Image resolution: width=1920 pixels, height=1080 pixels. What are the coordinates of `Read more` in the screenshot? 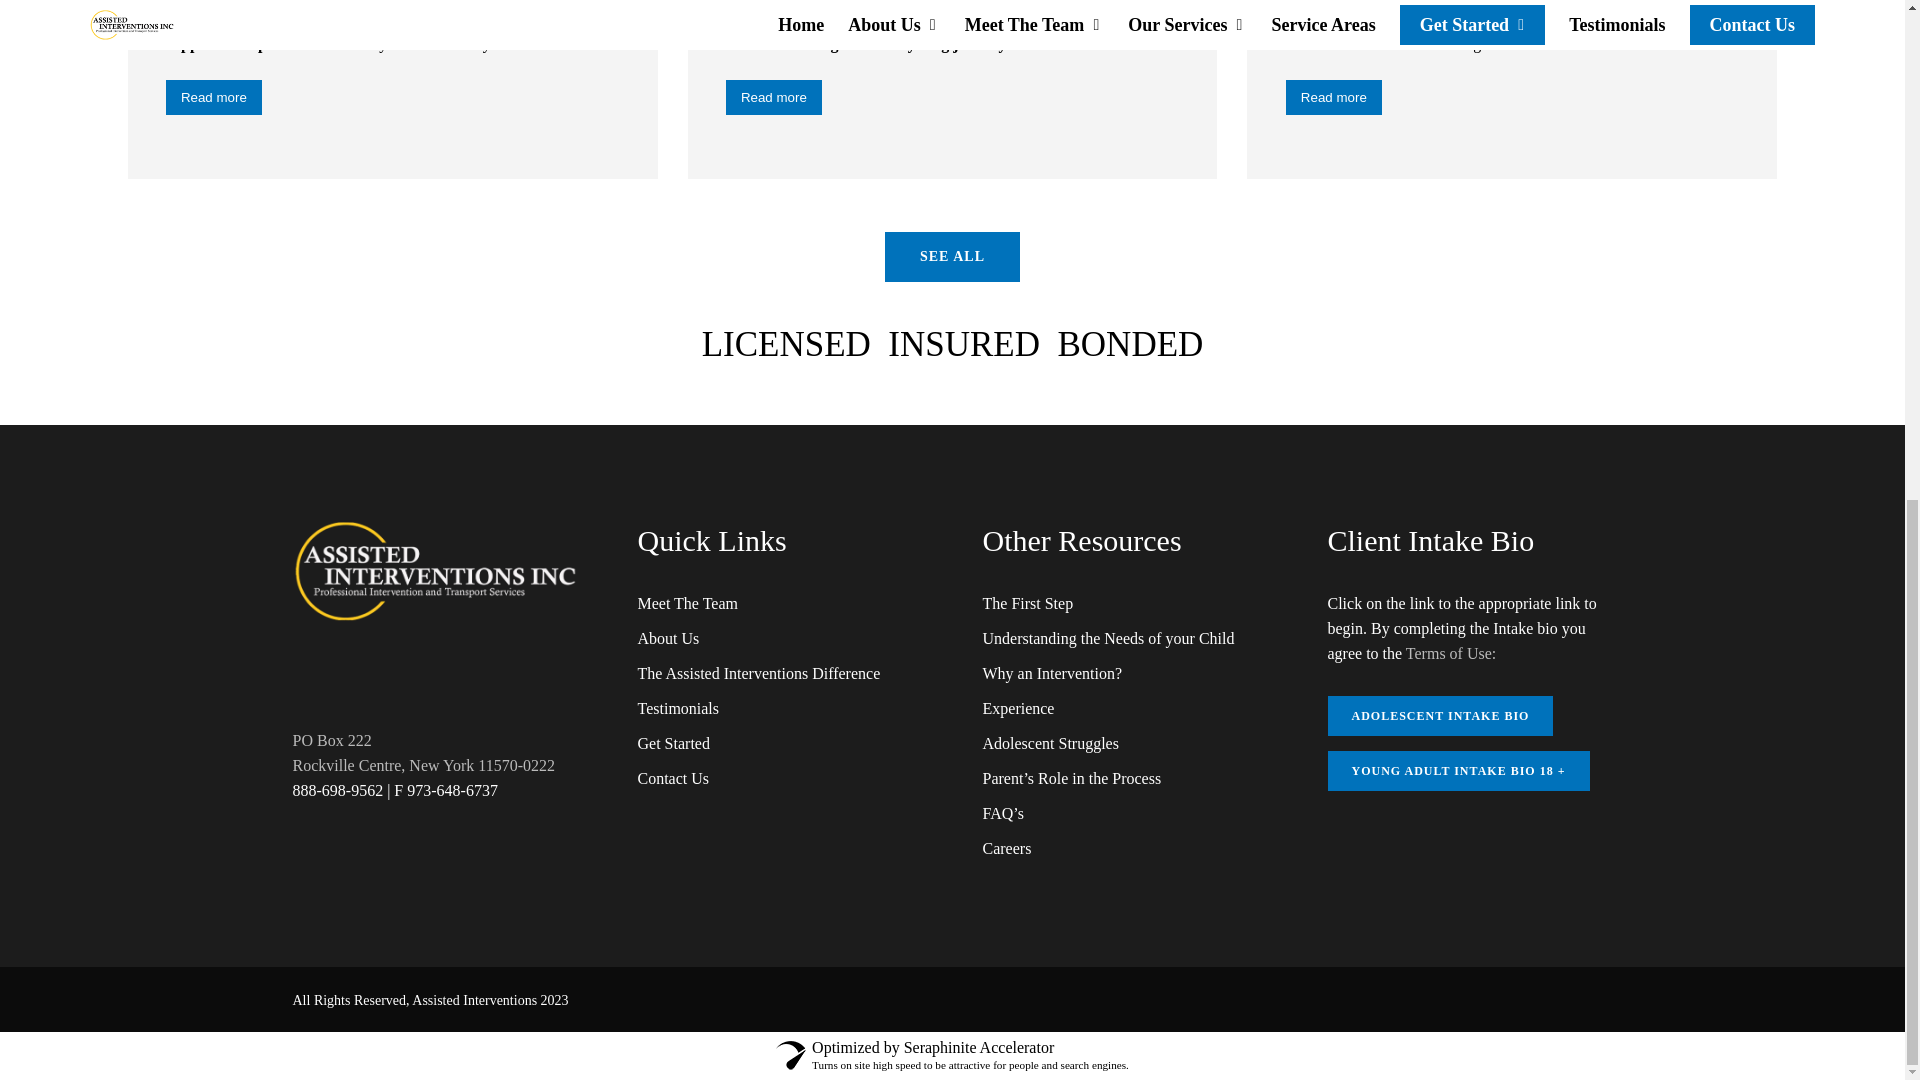 It's located at (1334, 96).